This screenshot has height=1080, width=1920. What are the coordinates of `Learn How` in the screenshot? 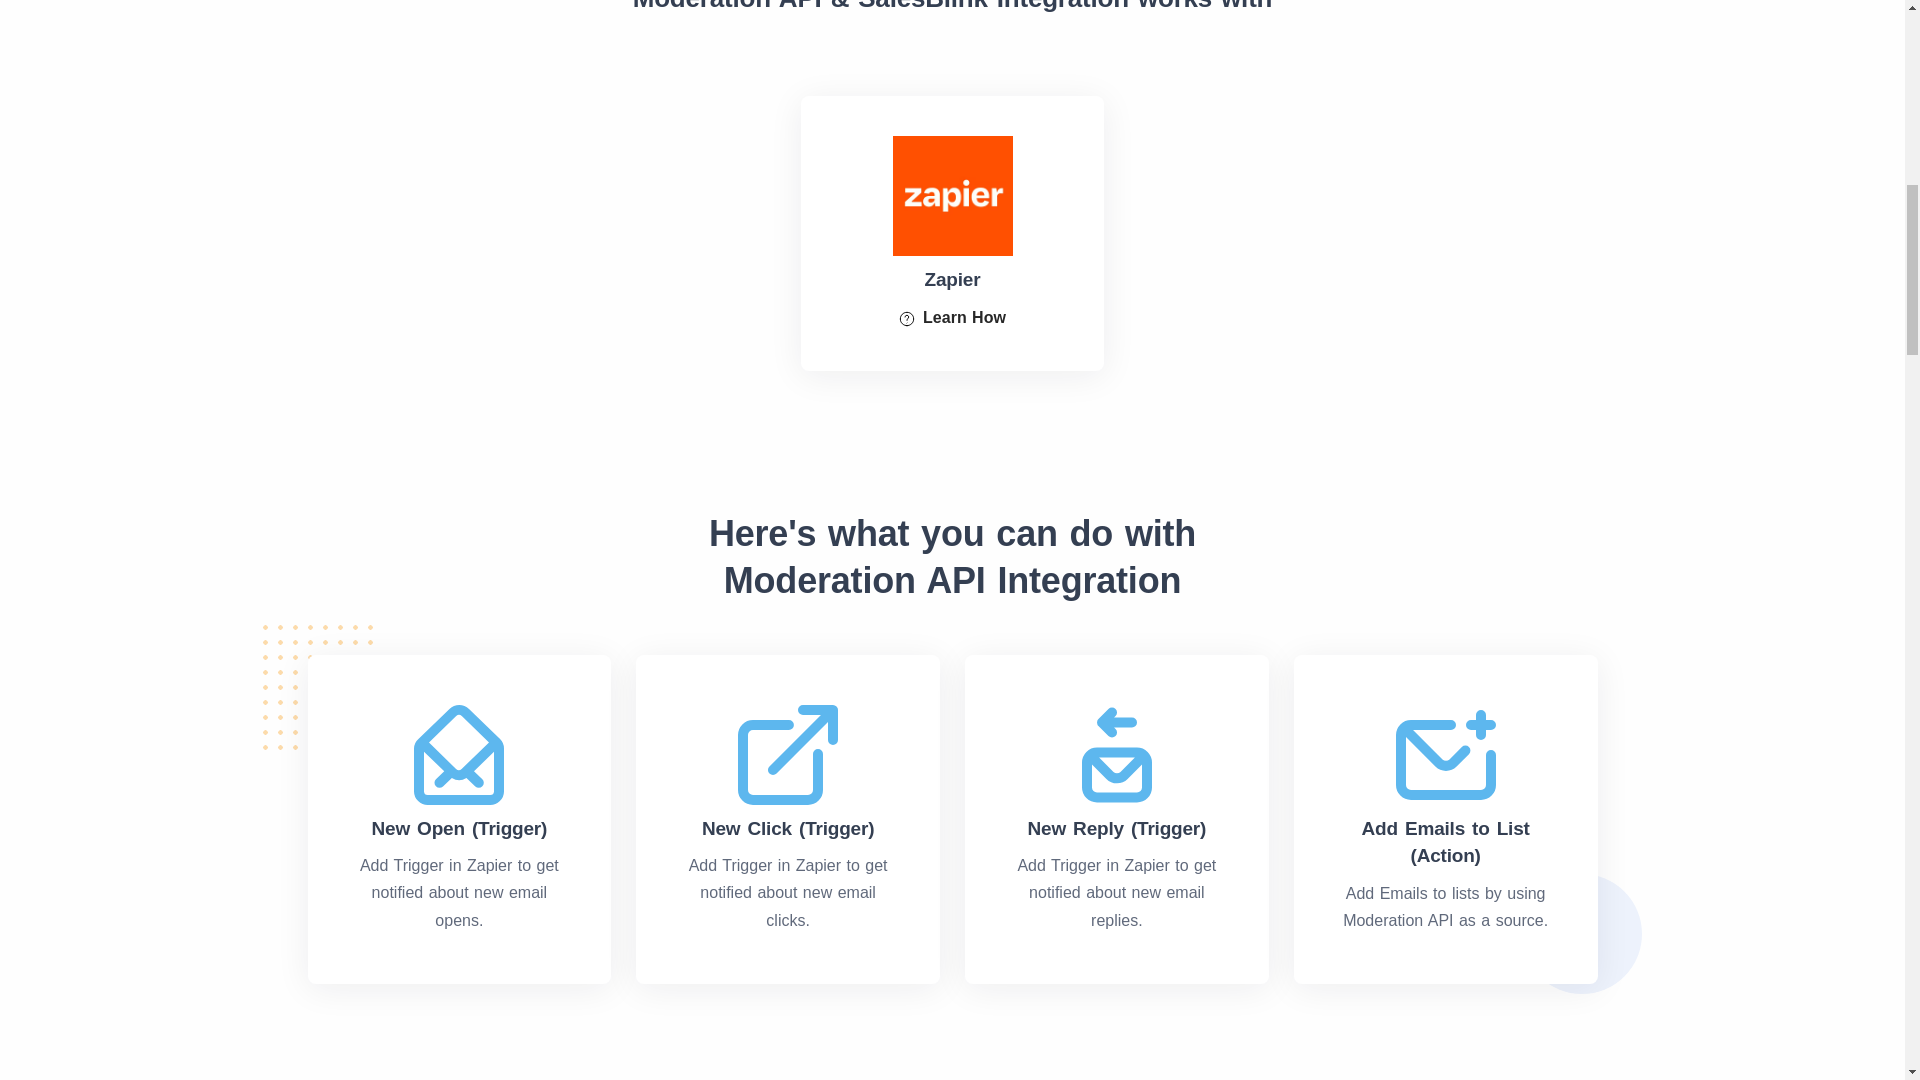 It's located at (952, 316).